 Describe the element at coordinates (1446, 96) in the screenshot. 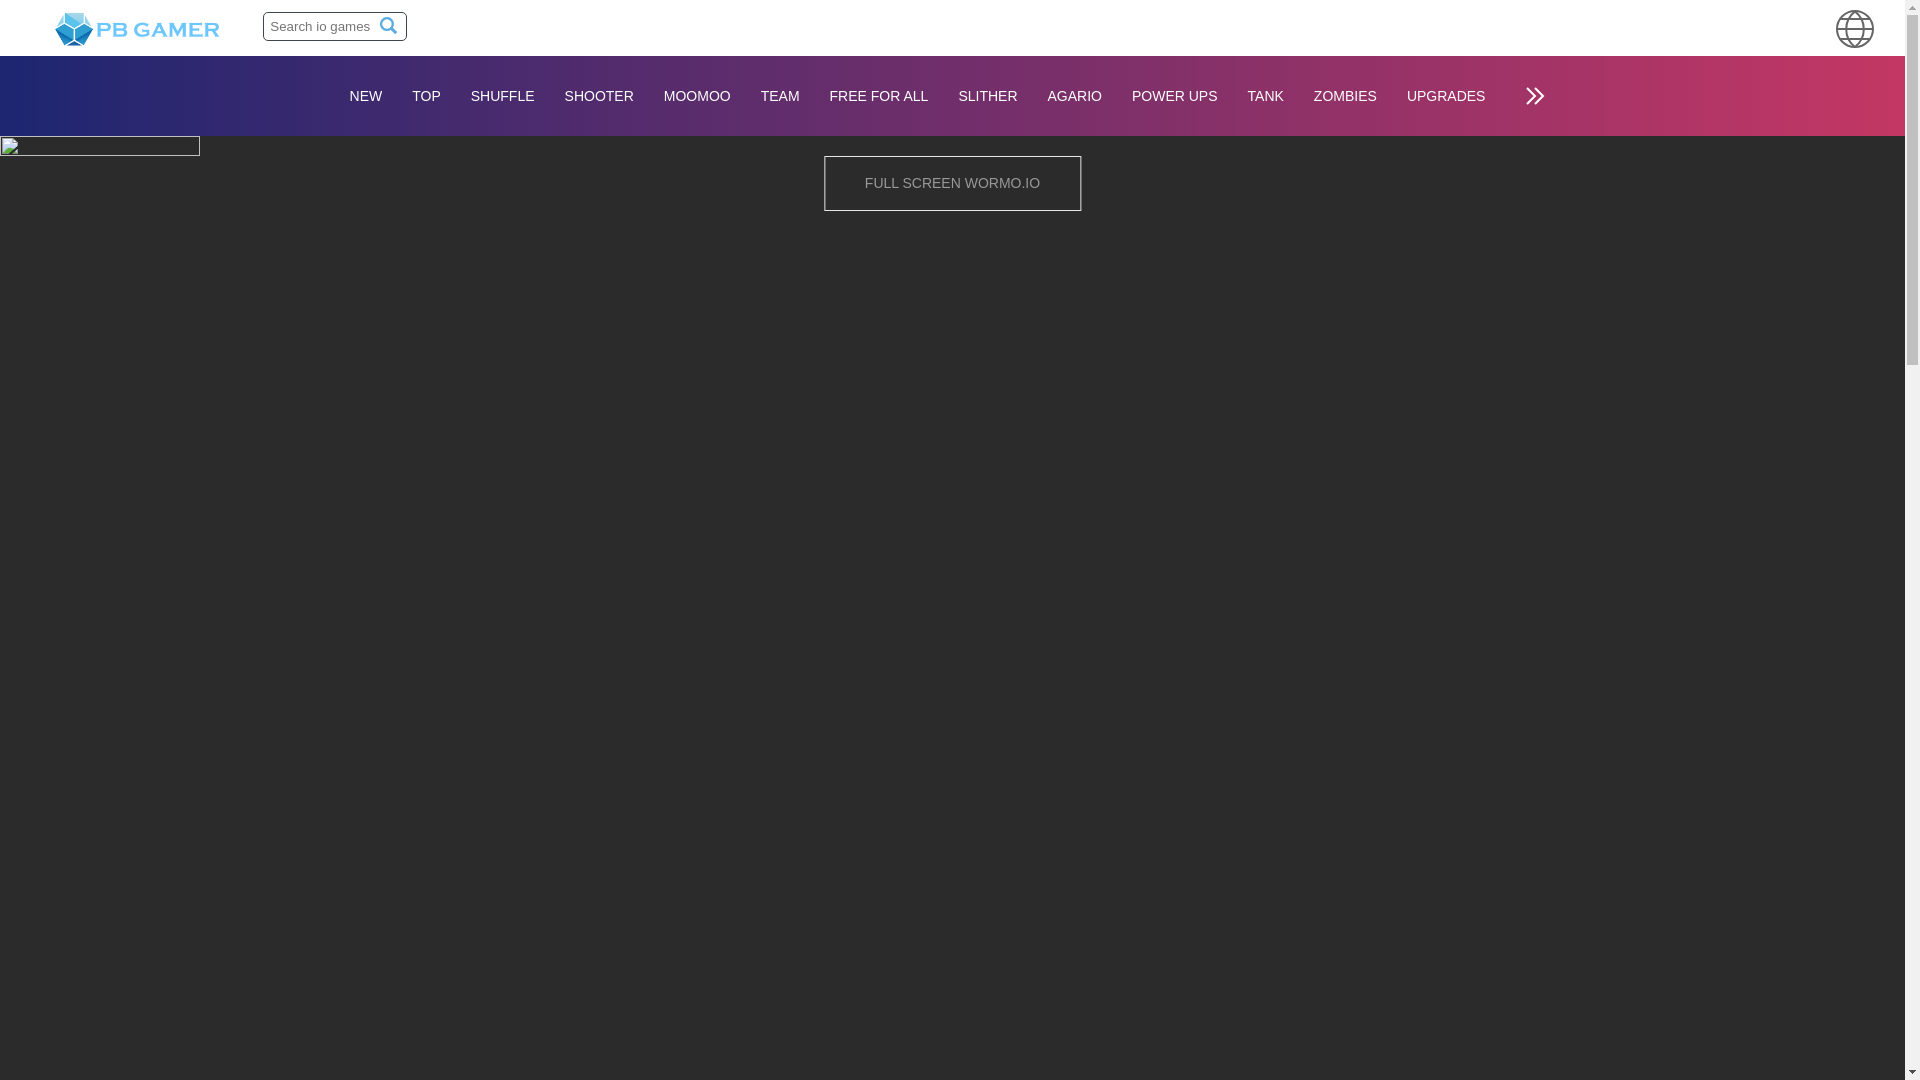

I see `UPGRADES` at that location.